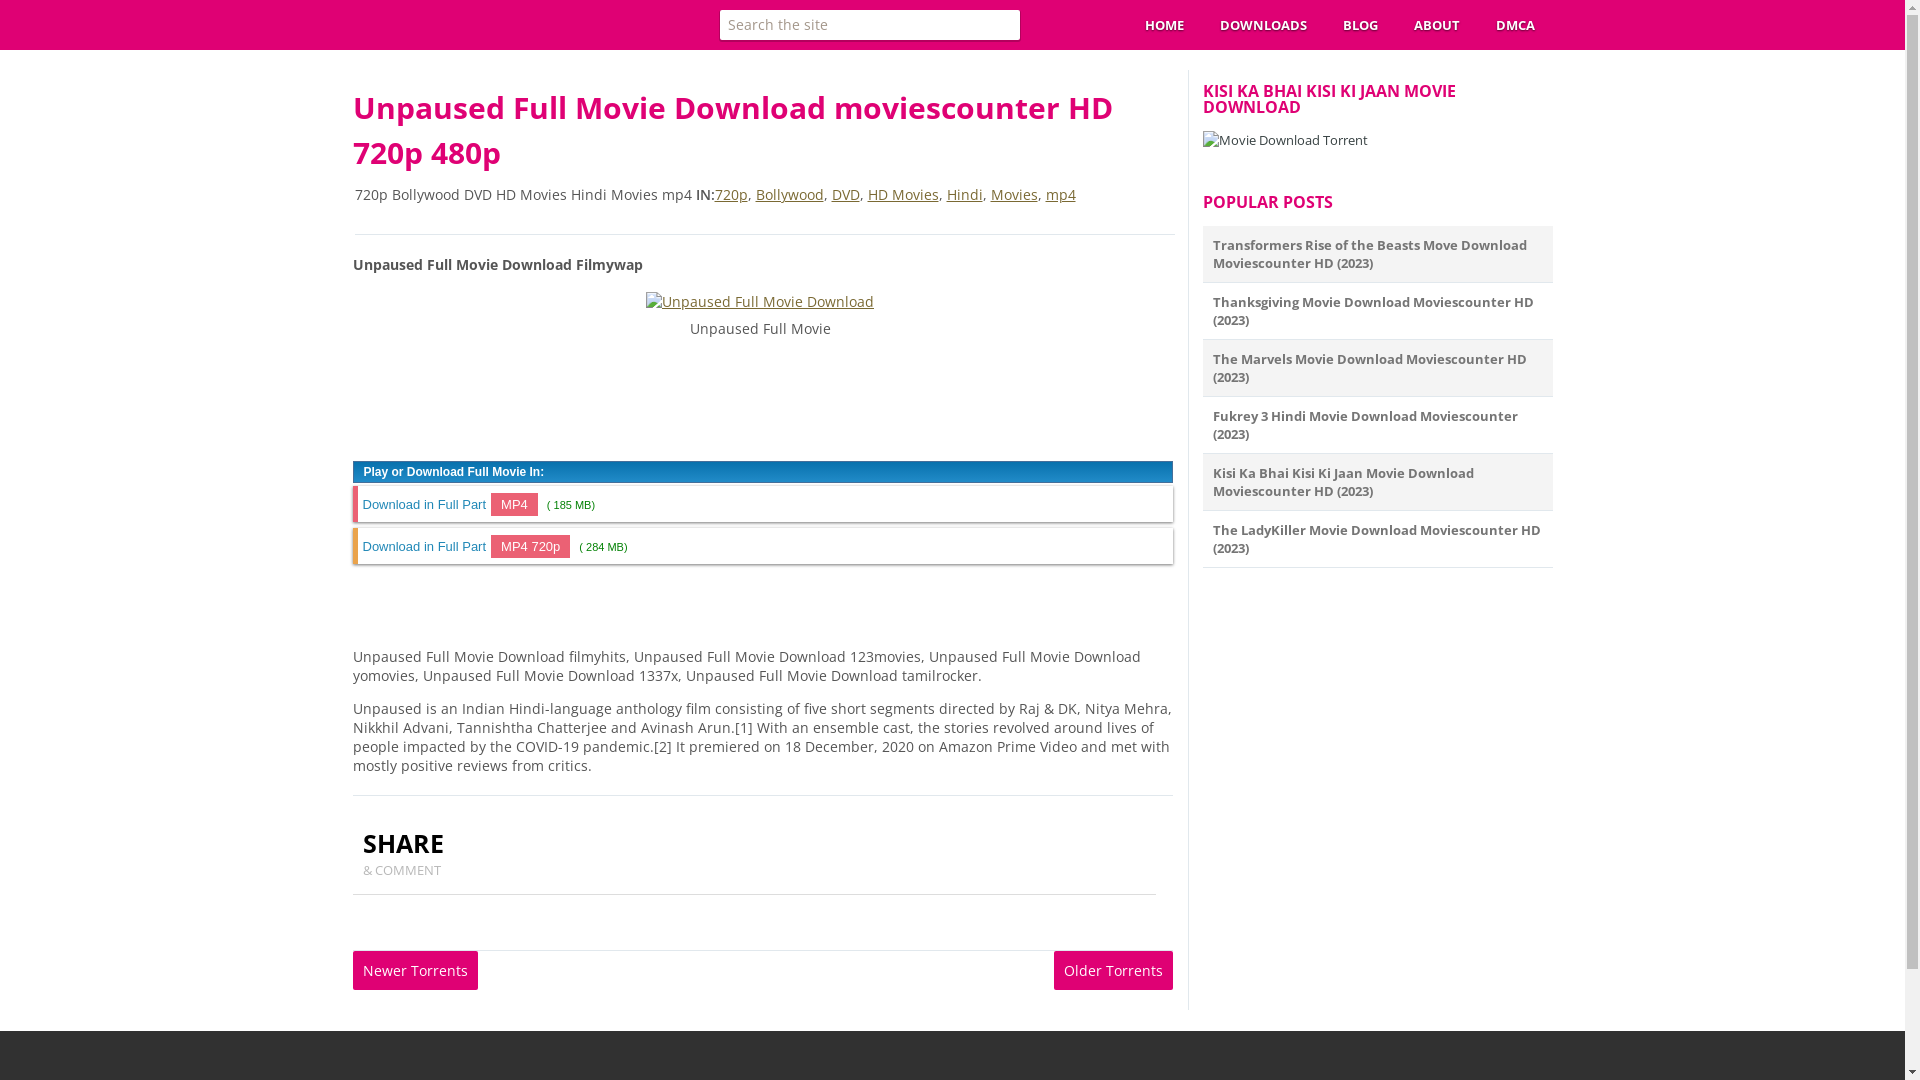  What do you see at coordinates (1372, 311) in the screenshot?
I see `Thanksgiving Movie Download Moviescounter HD (2023)` at bounding box center [1372, 311].